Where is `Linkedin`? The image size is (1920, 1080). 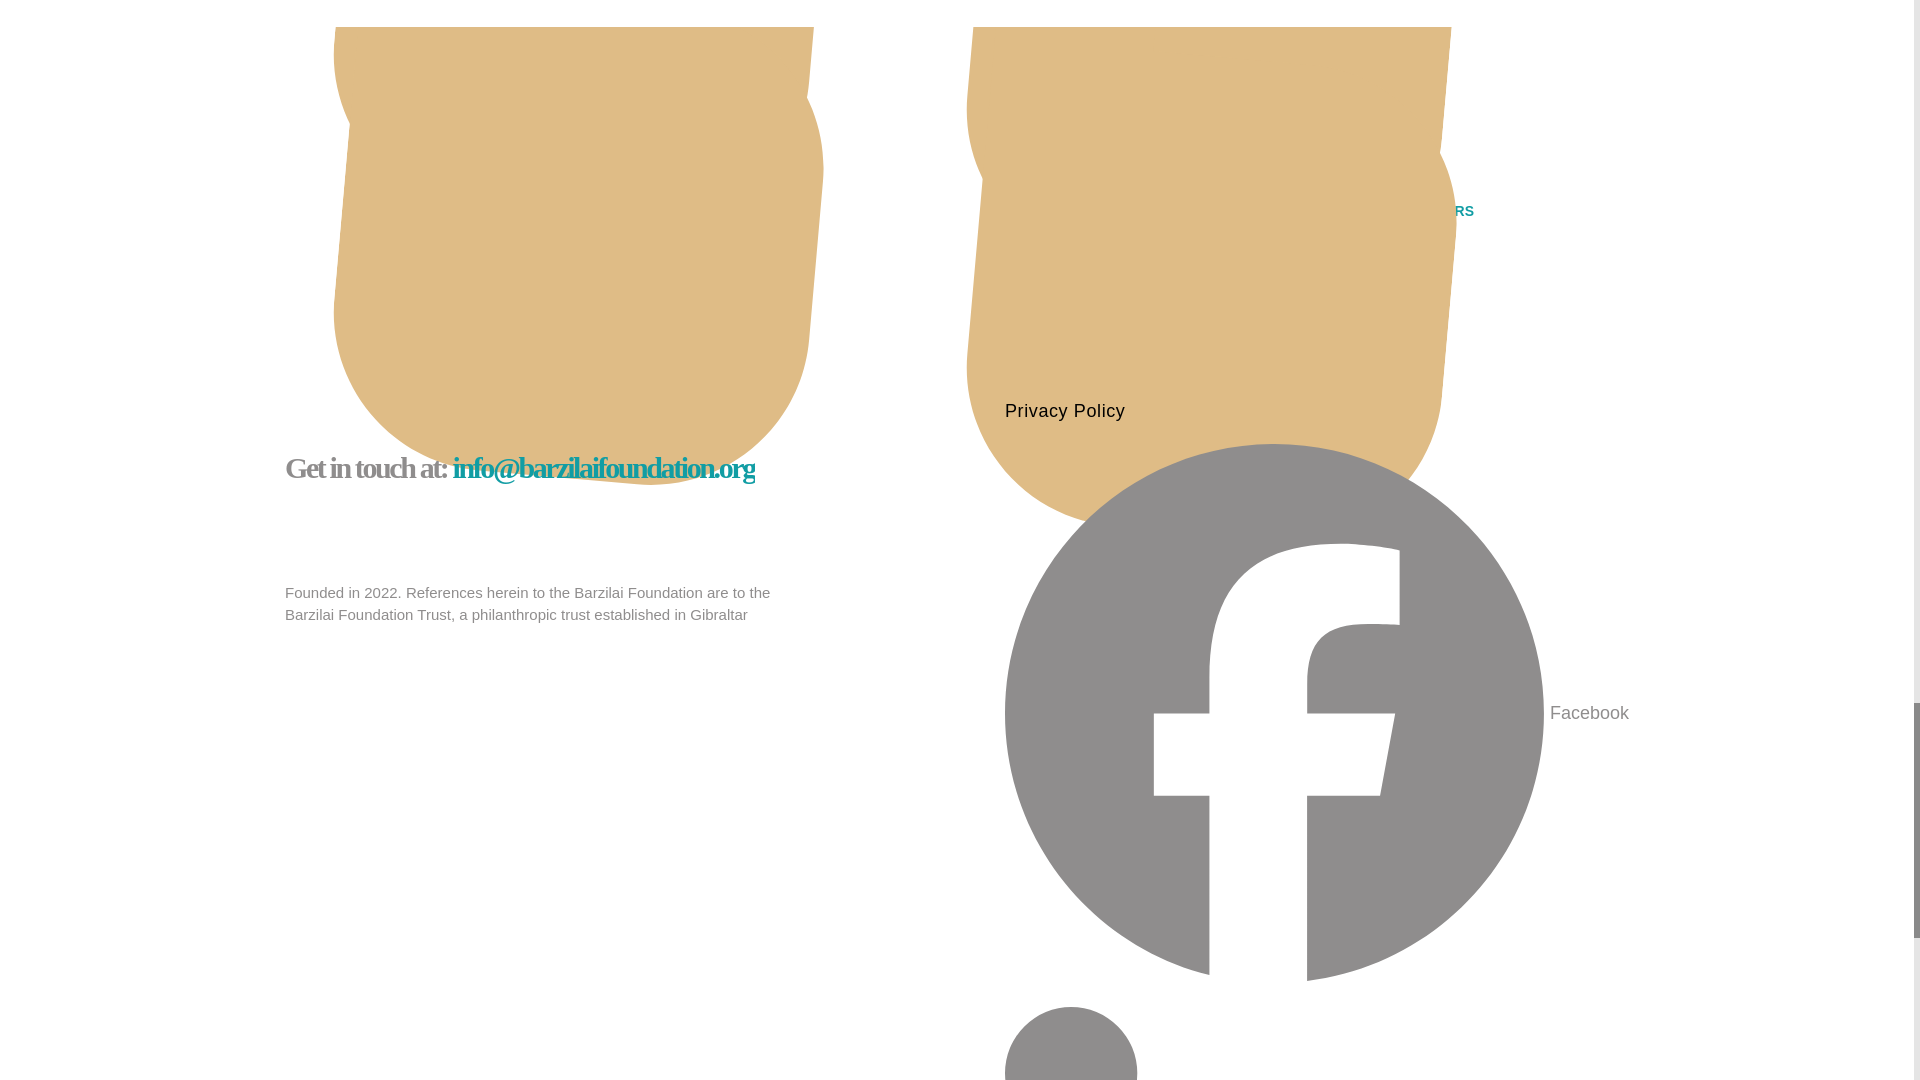 Linkedin is located at coordinates (1316, 1043).